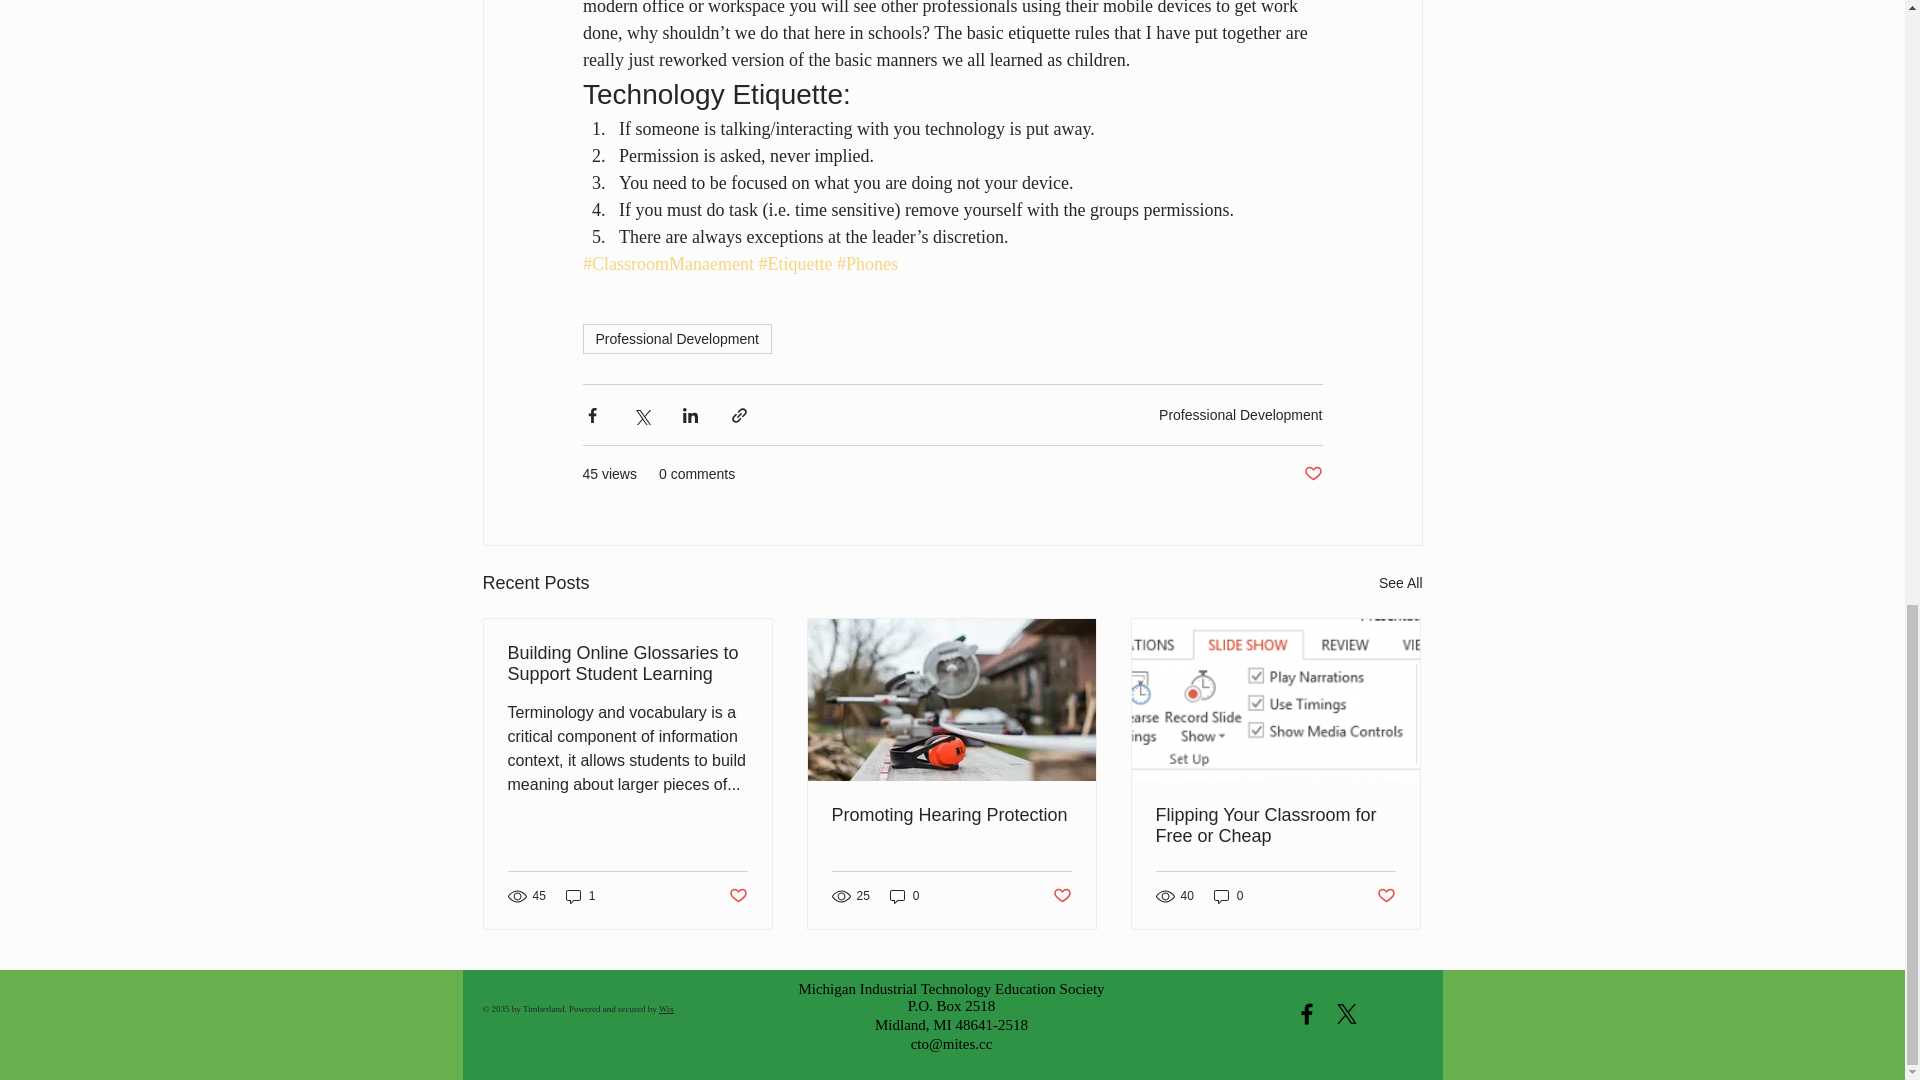 The image size is (1920, 1080). Describe the element at coordinates (1312, 474) in the screenshot. I see `Post not marked as liked` at that location.